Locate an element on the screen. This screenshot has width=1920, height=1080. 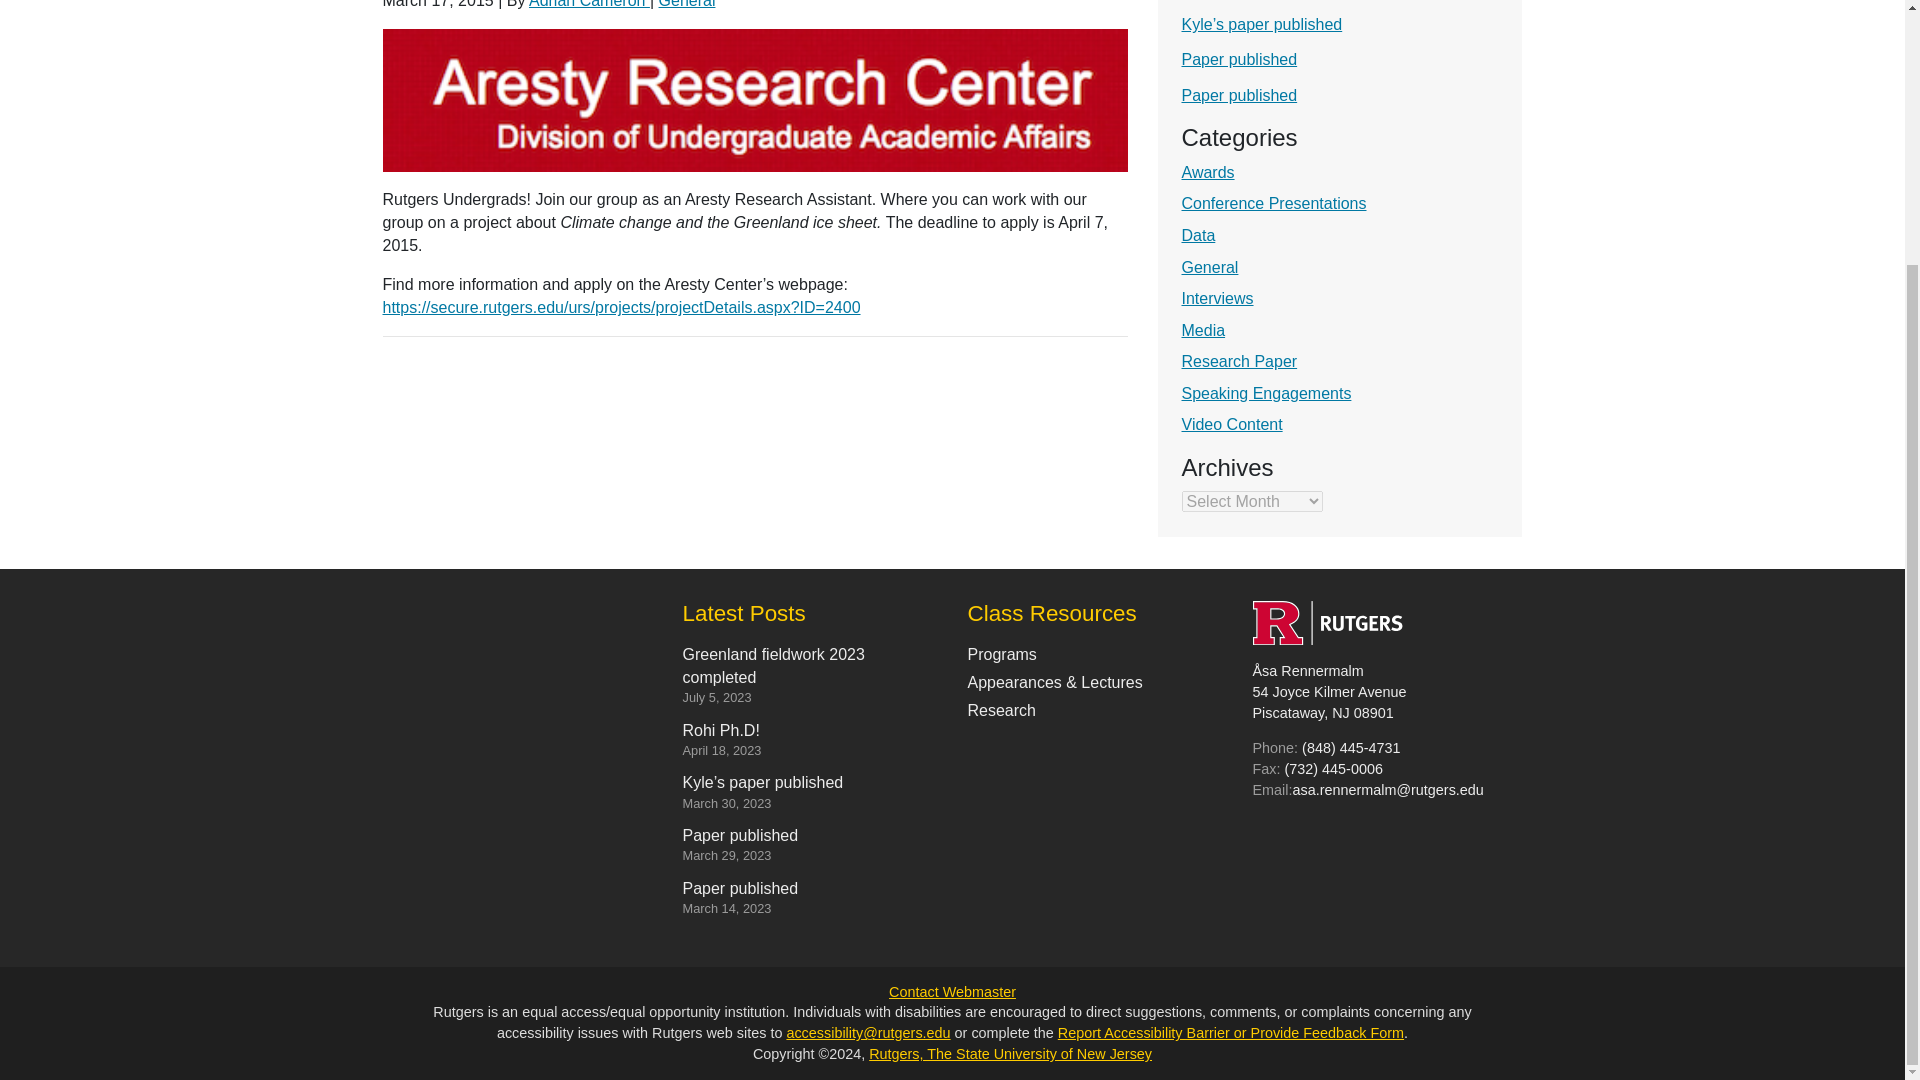
Paper published is located at coordinates (1240, 59).